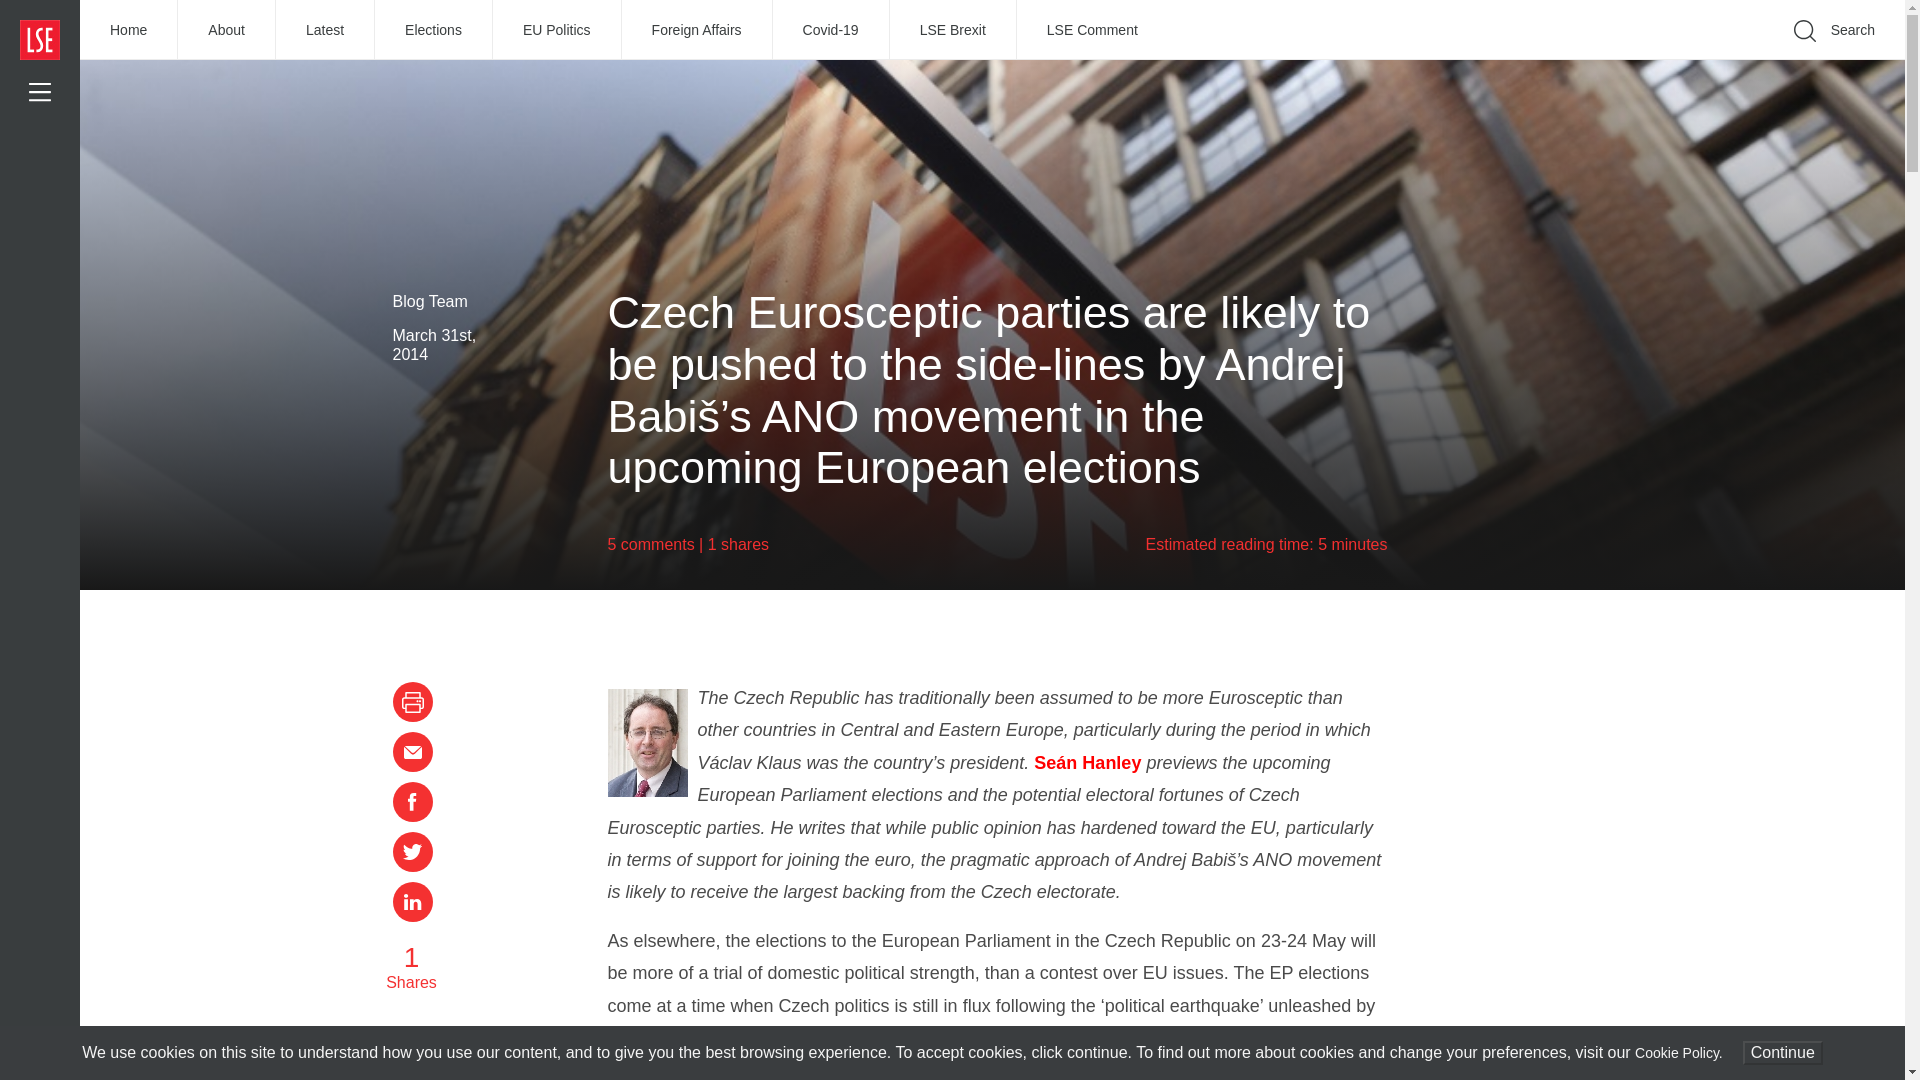 The height and width of the screenshot is (1080, 1920). Describe the element at coordinates (652, 544) in the screenshot. I see `5 comments` at that location.